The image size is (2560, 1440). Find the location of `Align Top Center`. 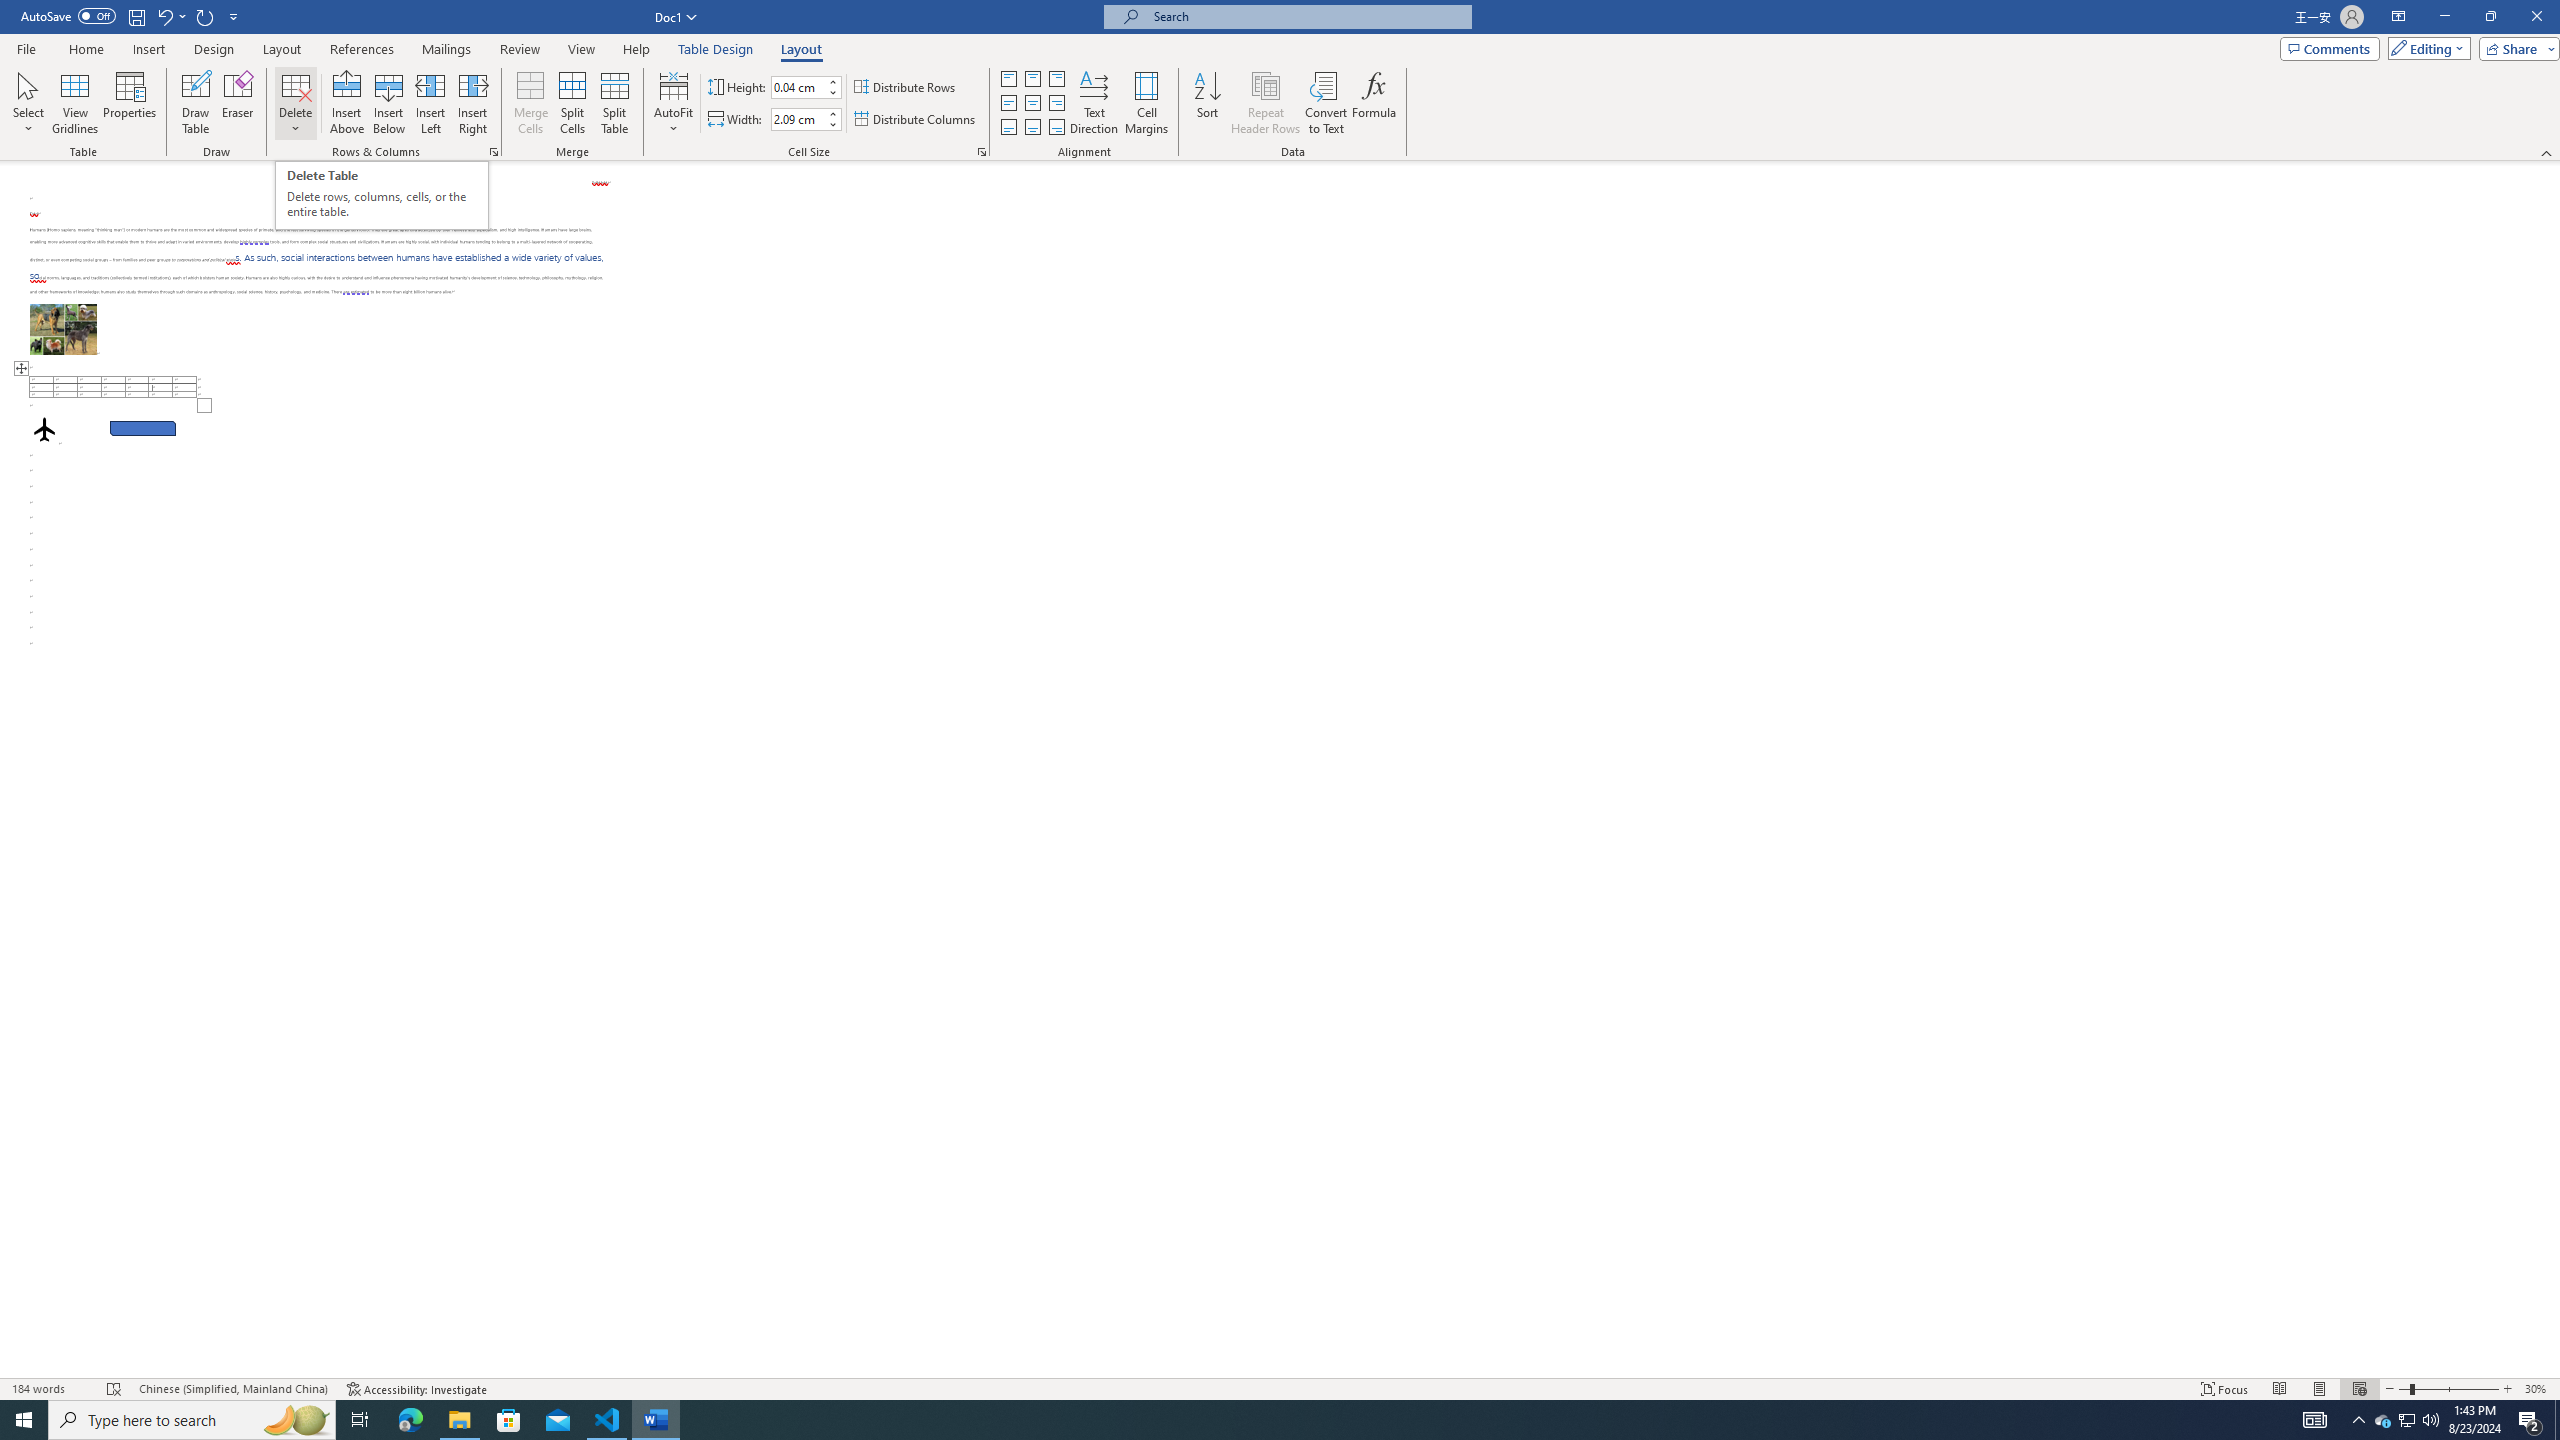

Align Top Center is located at coordinates (1032, 78).